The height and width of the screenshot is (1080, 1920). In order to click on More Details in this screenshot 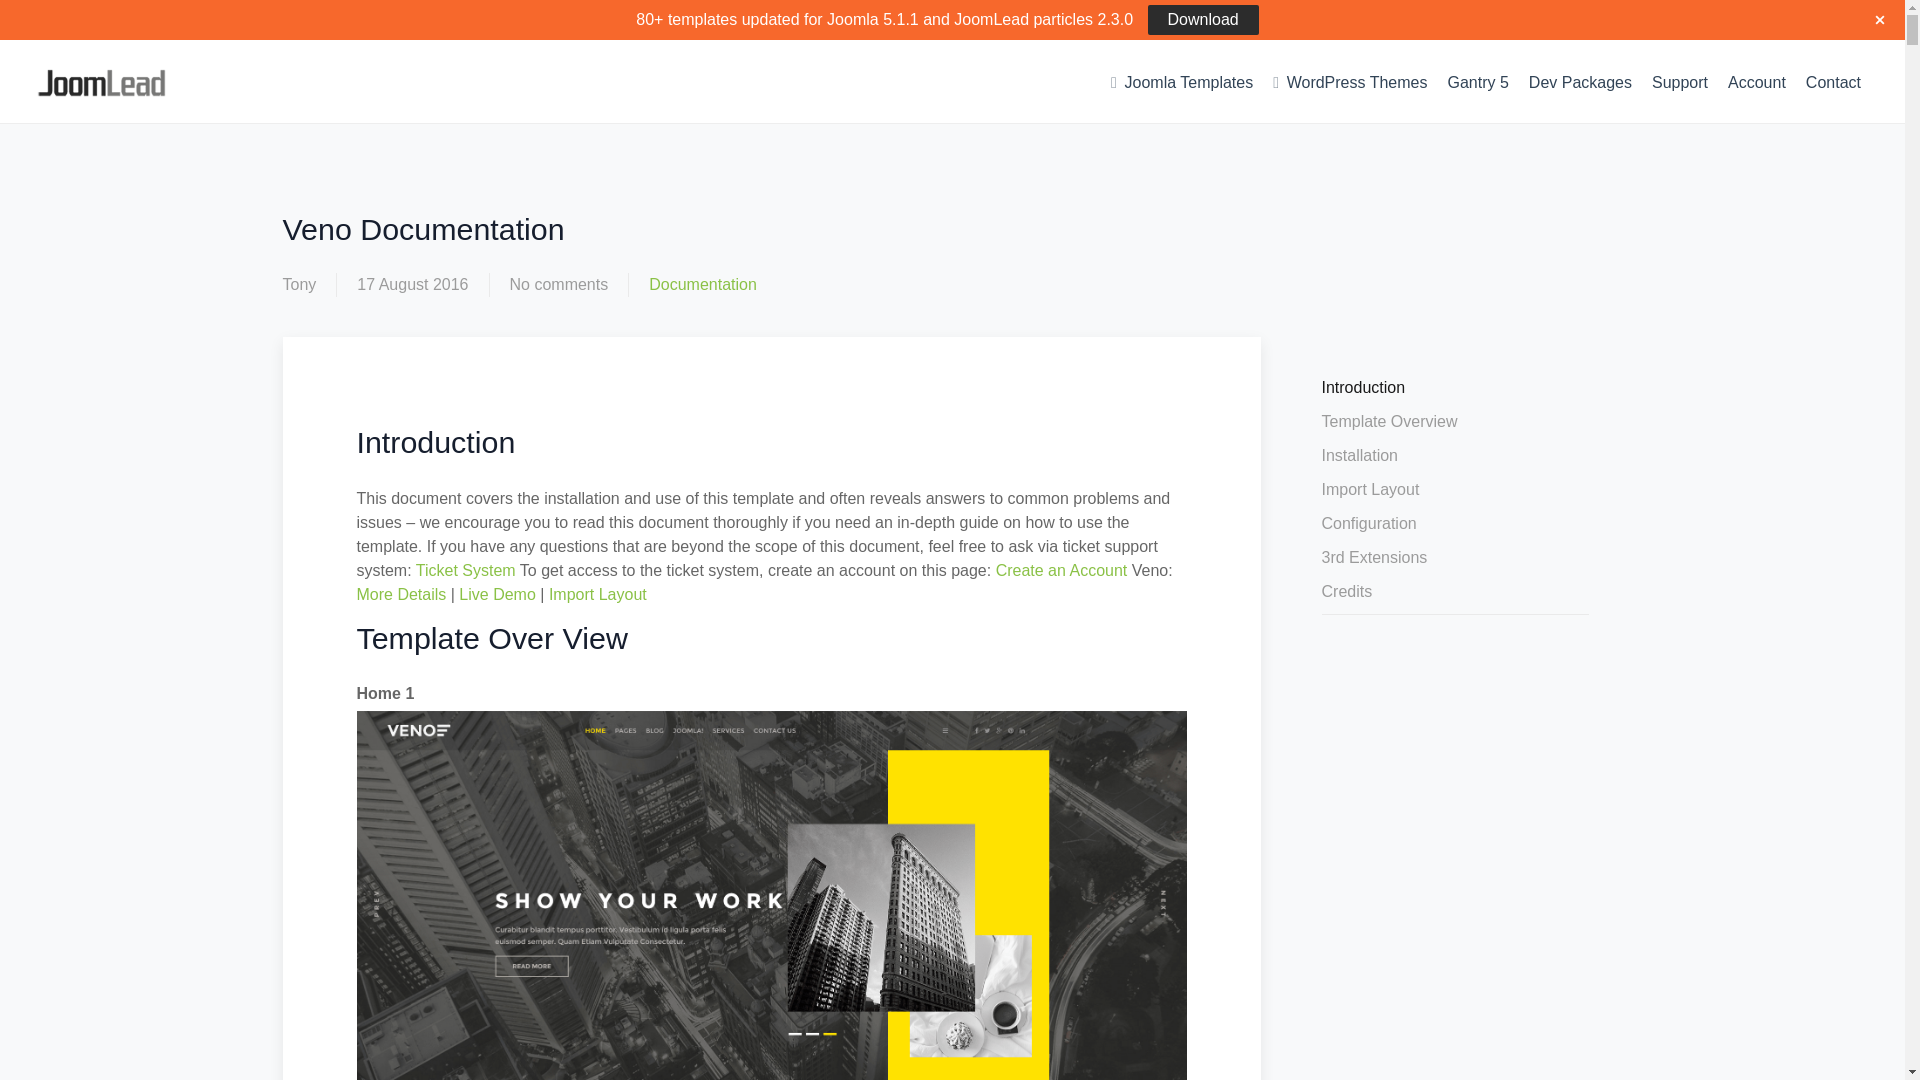, I will do `click(400, 594)`.